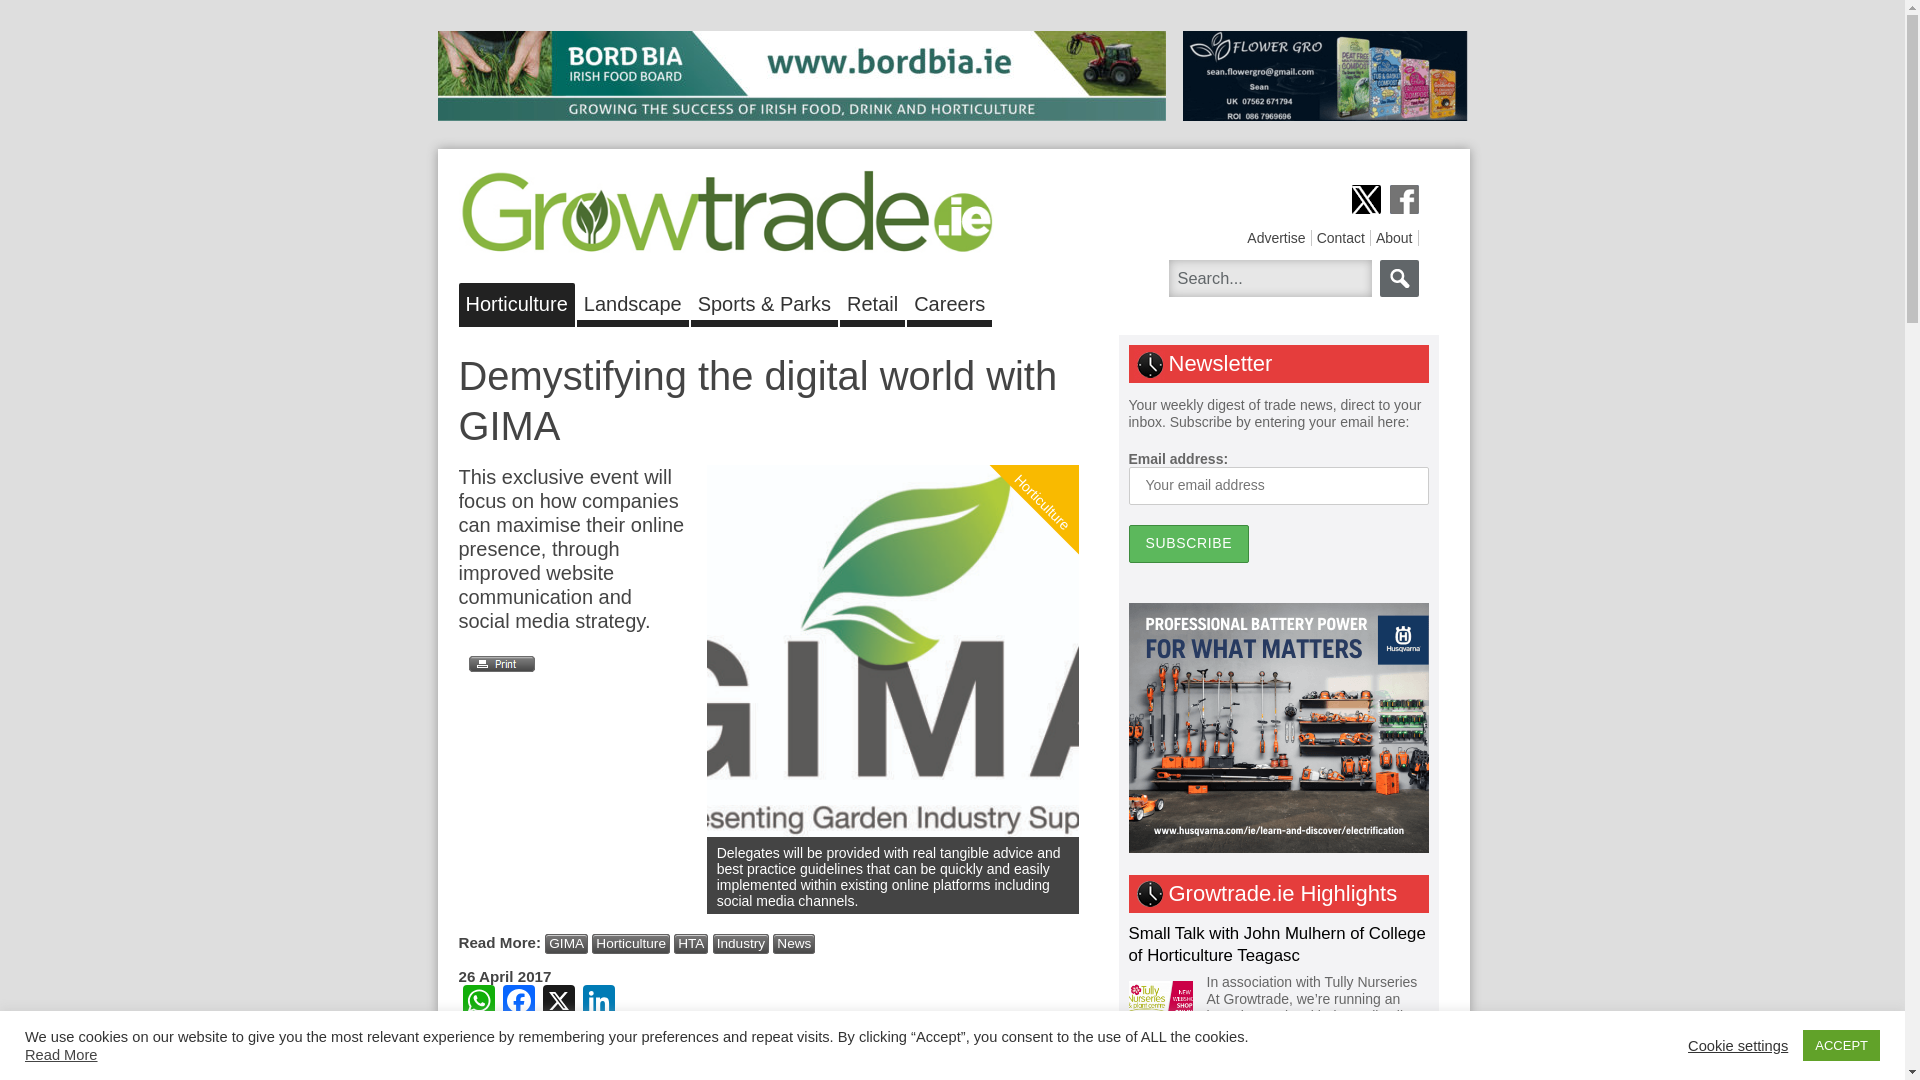 The height and width of the screenshot is (1080, 1920). Describe the element at coordinates (516, 300) in the screenshot. I see `Horticulture` at that location.